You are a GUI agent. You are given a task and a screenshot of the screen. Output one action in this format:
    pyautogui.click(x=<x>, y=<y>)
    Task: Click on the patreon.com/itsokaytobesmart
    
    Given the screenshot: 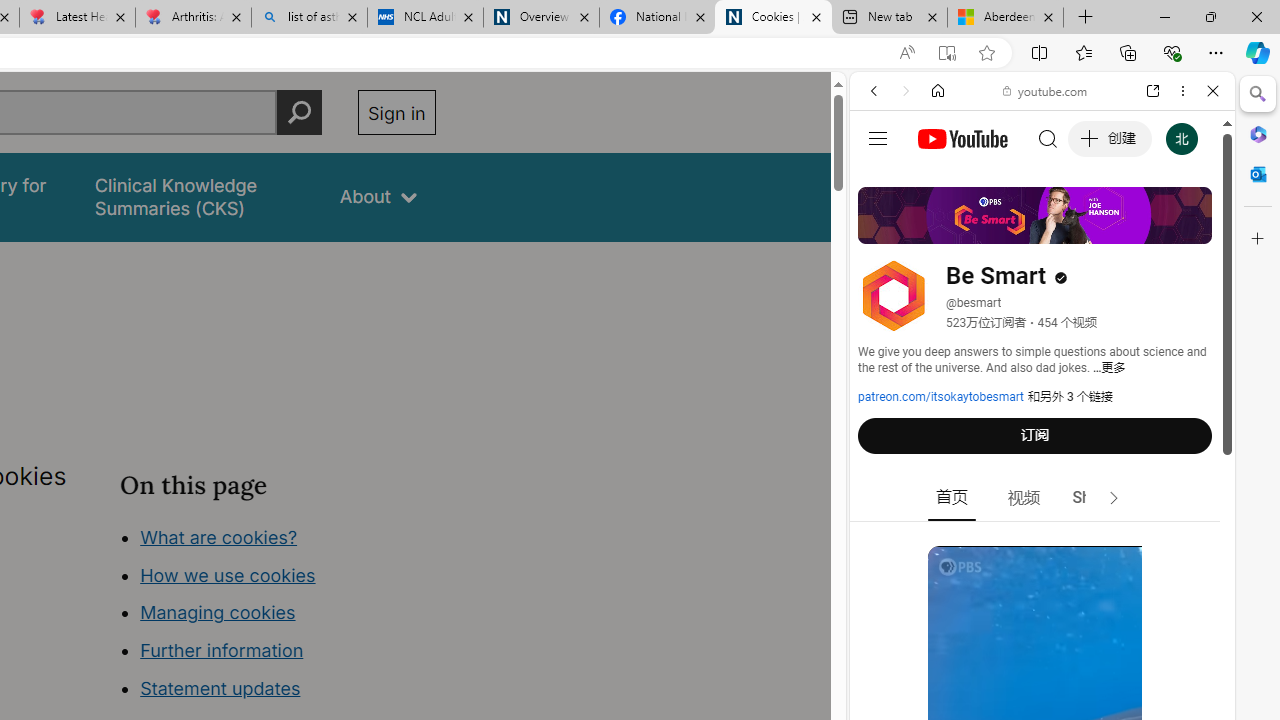 What is the action you would take?
    pyautogui.click(x=941, y=397)
    